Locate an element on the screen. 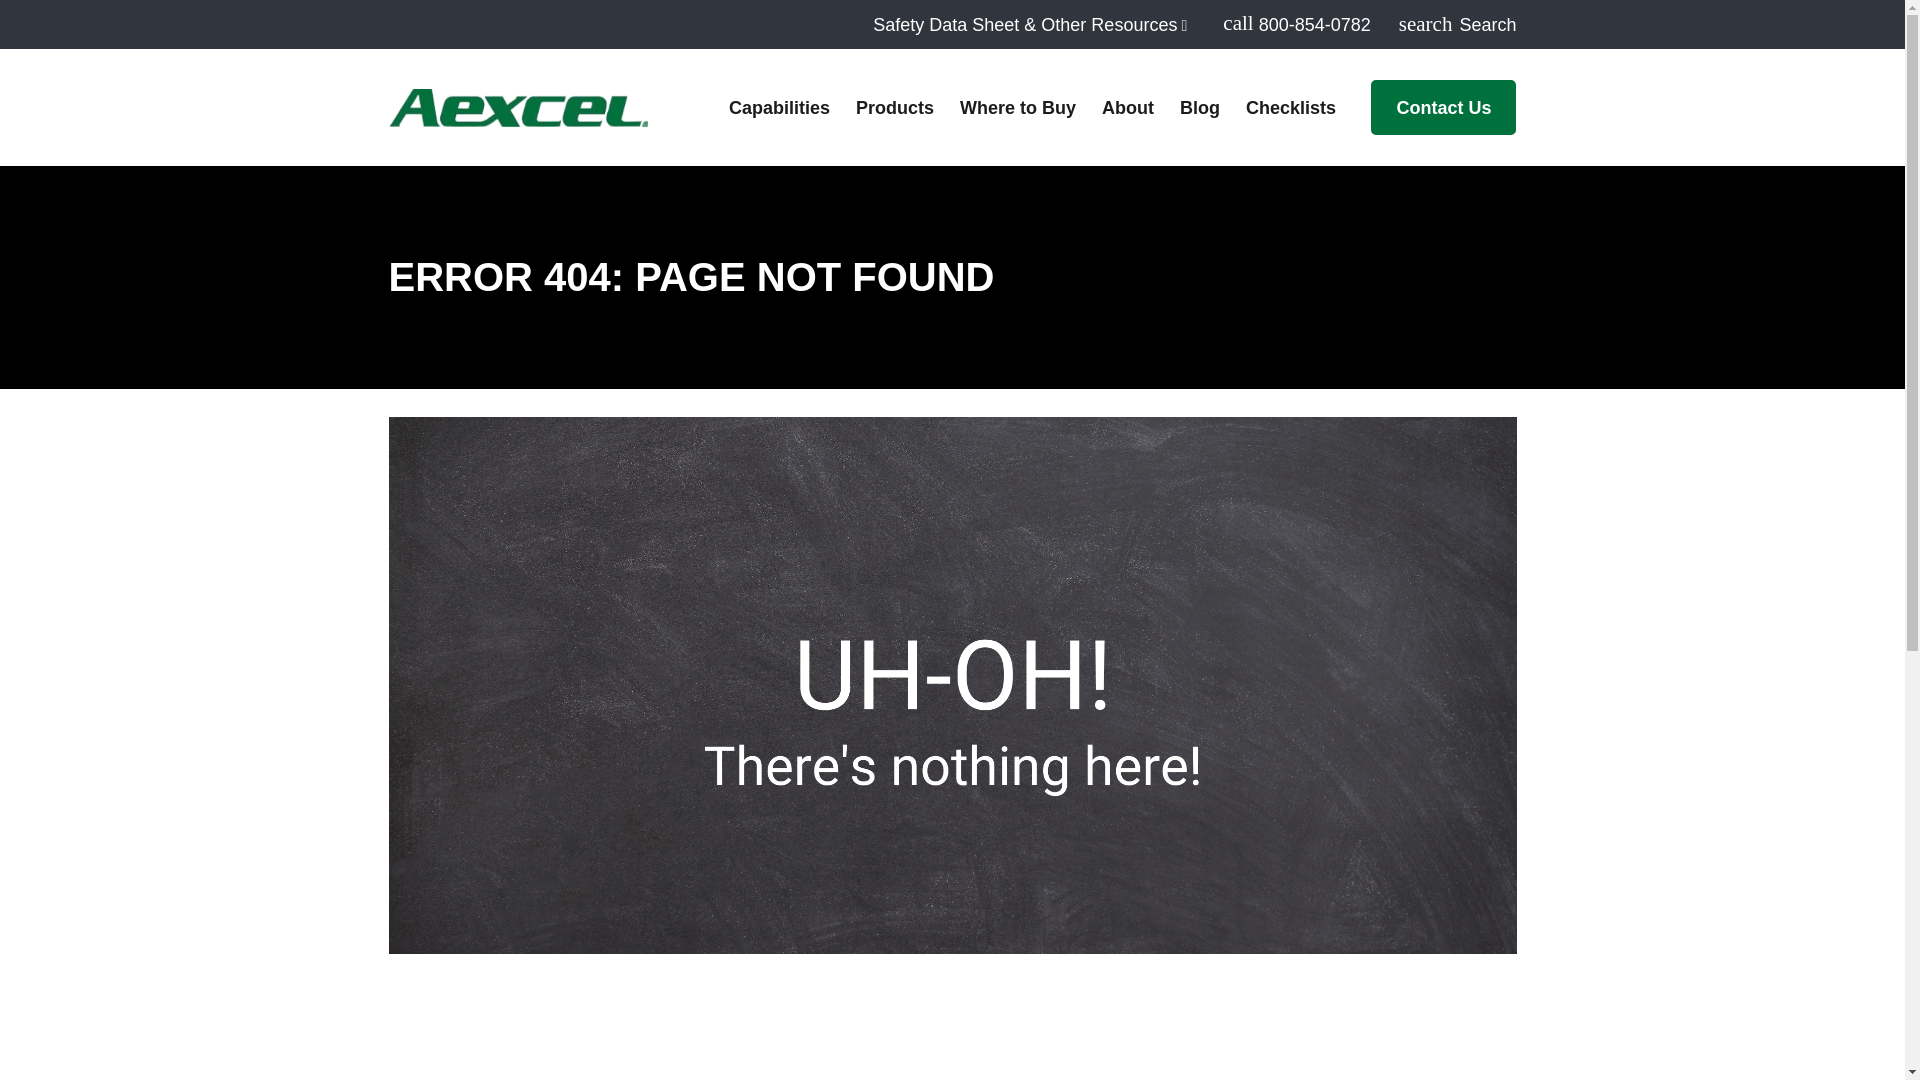 This screenshot has height=1080, width=1920. 8008540782 is located at coordinates (1296, 23).